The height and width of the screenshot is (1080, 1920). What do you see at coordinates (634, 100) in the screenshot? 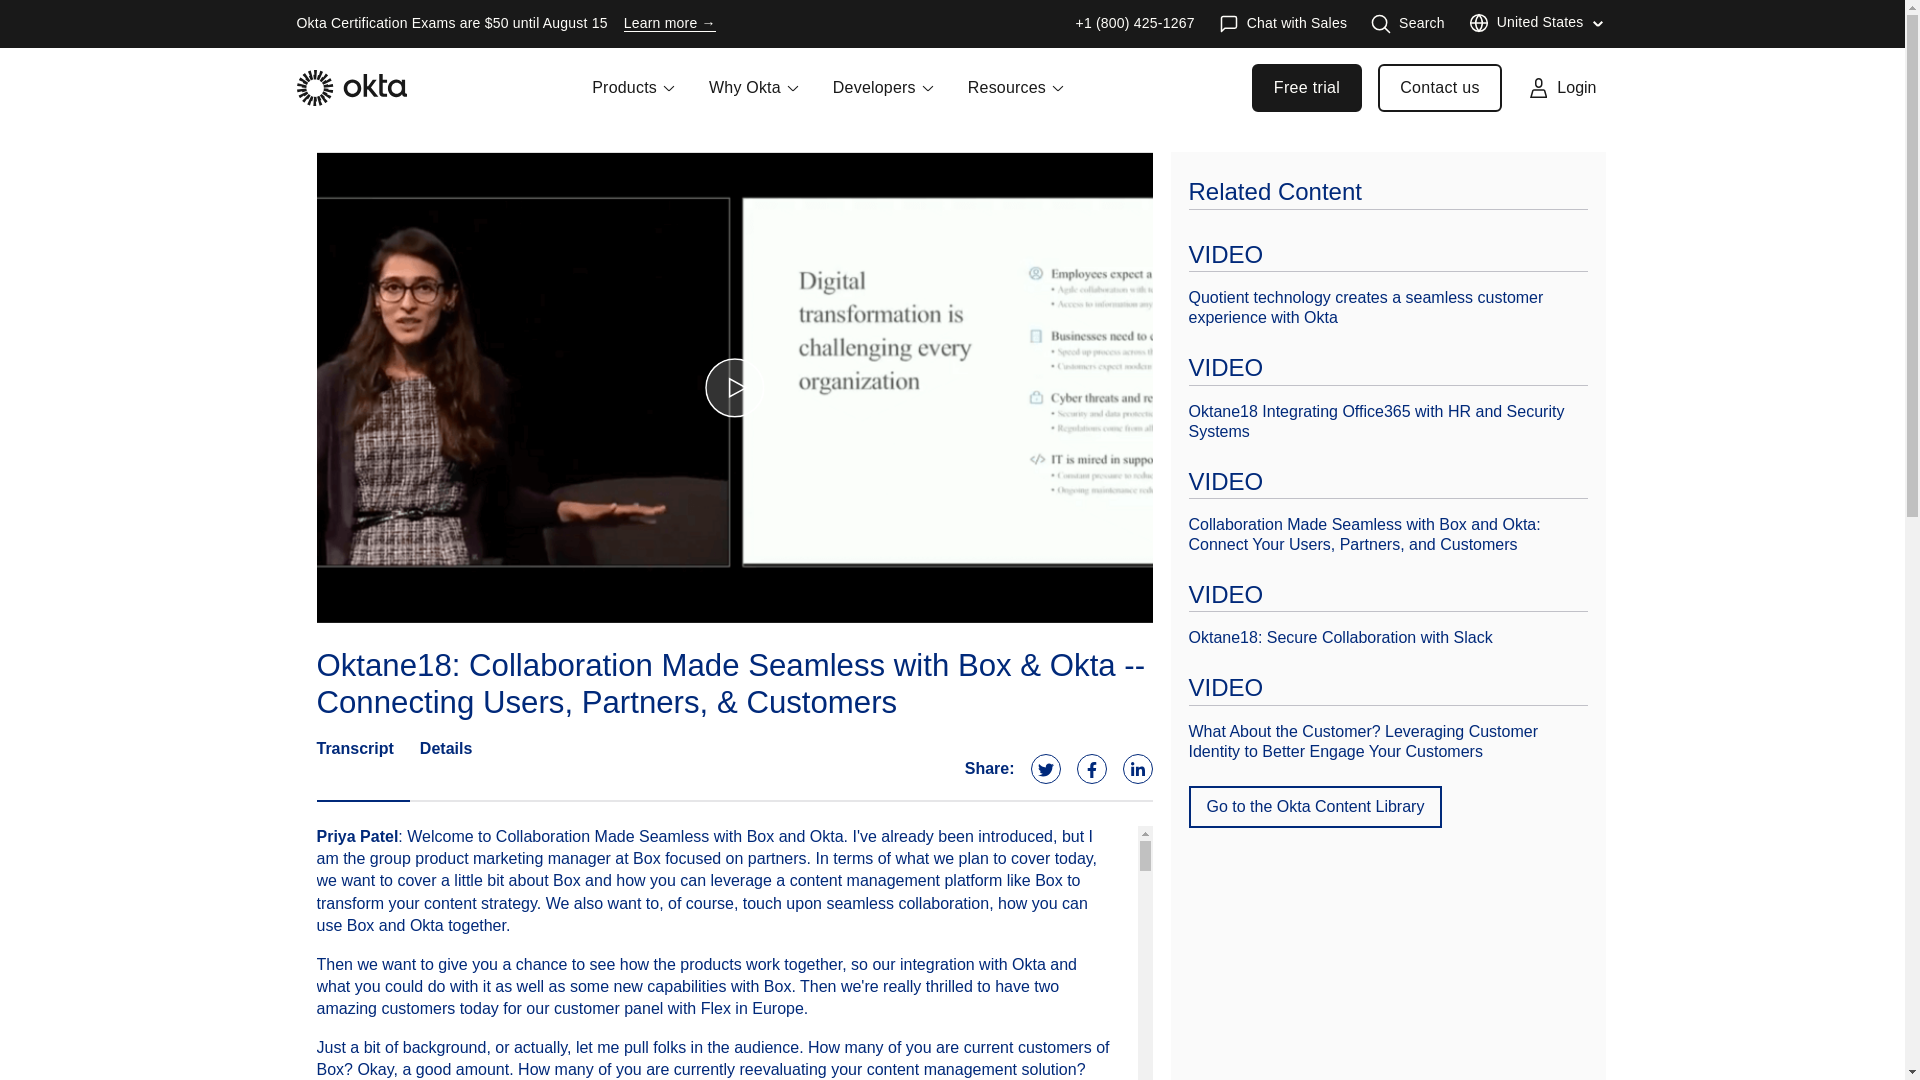
I see `Products` at bounding box center [634, 100].